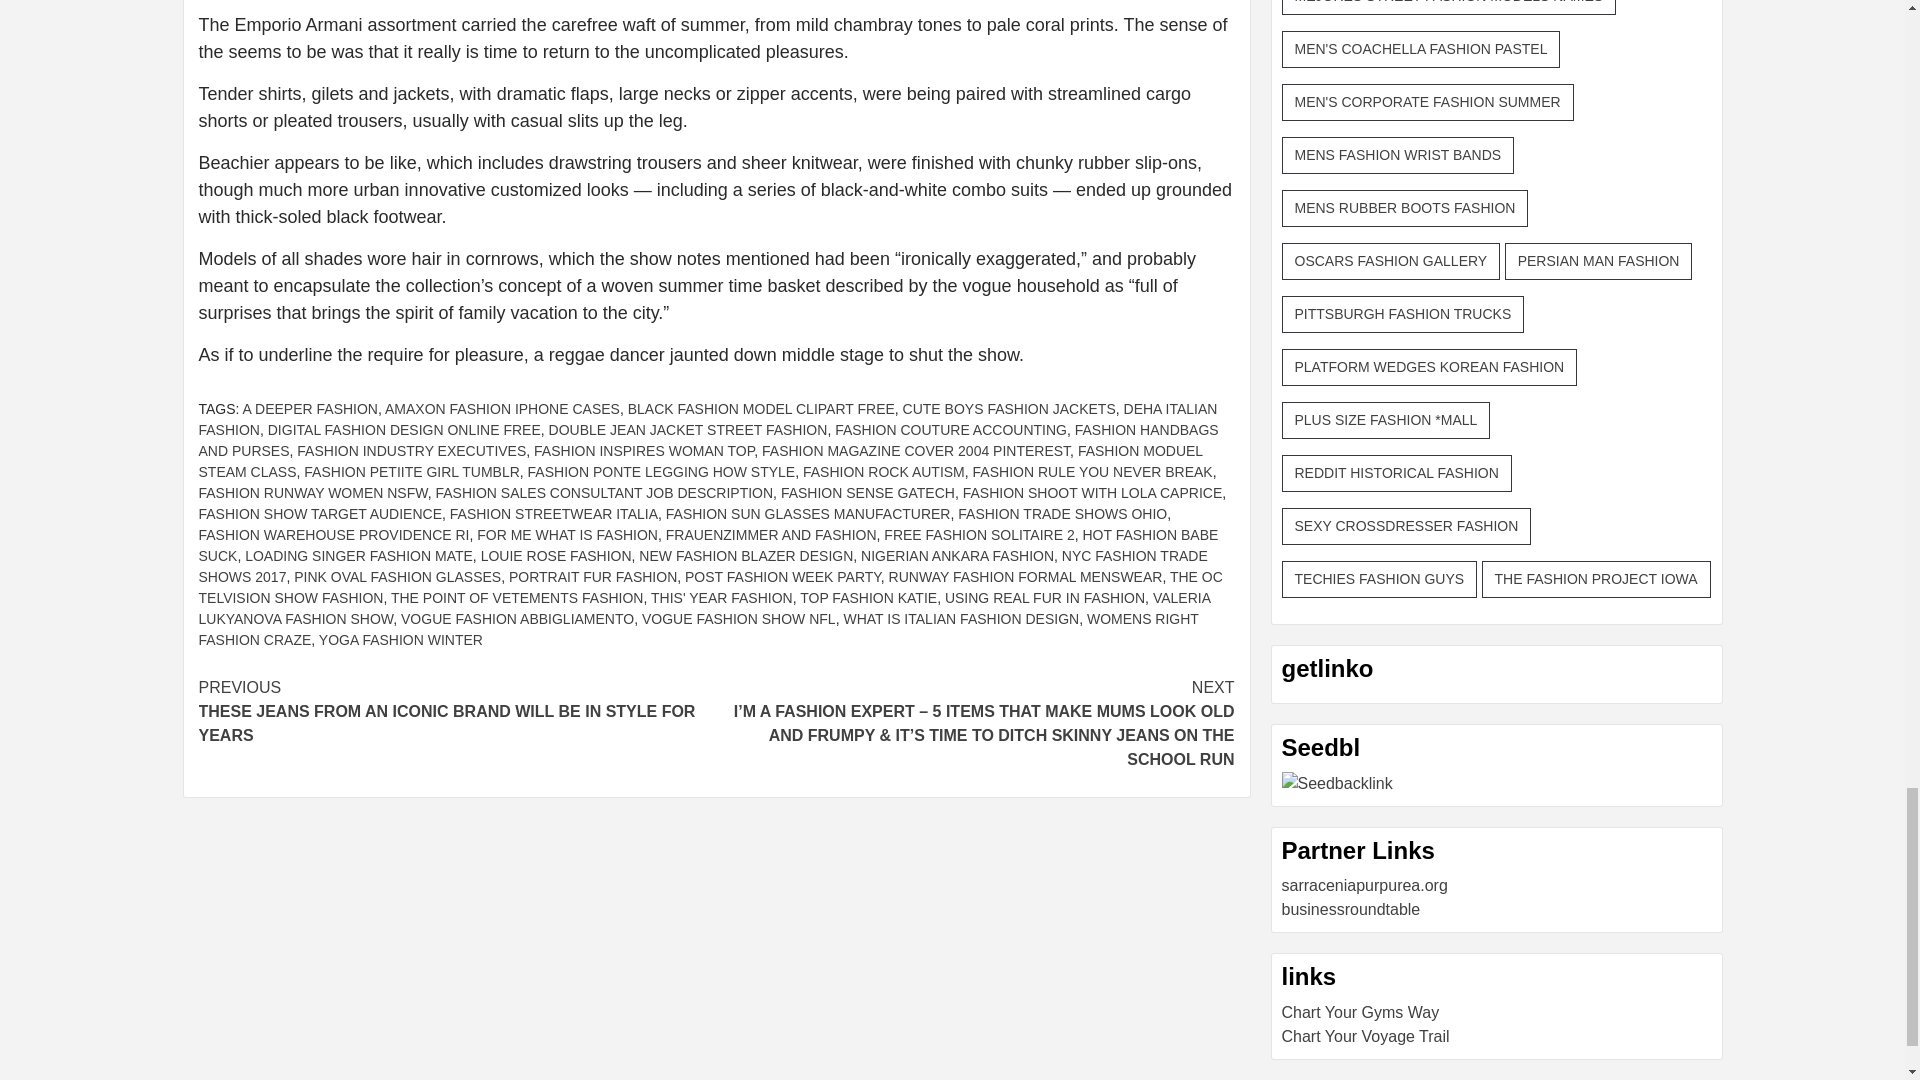  Describe the element at coordinates (410, 472) in the screenshot. I see `FASHION PETIITE GIRL TUMBLR` at that location.